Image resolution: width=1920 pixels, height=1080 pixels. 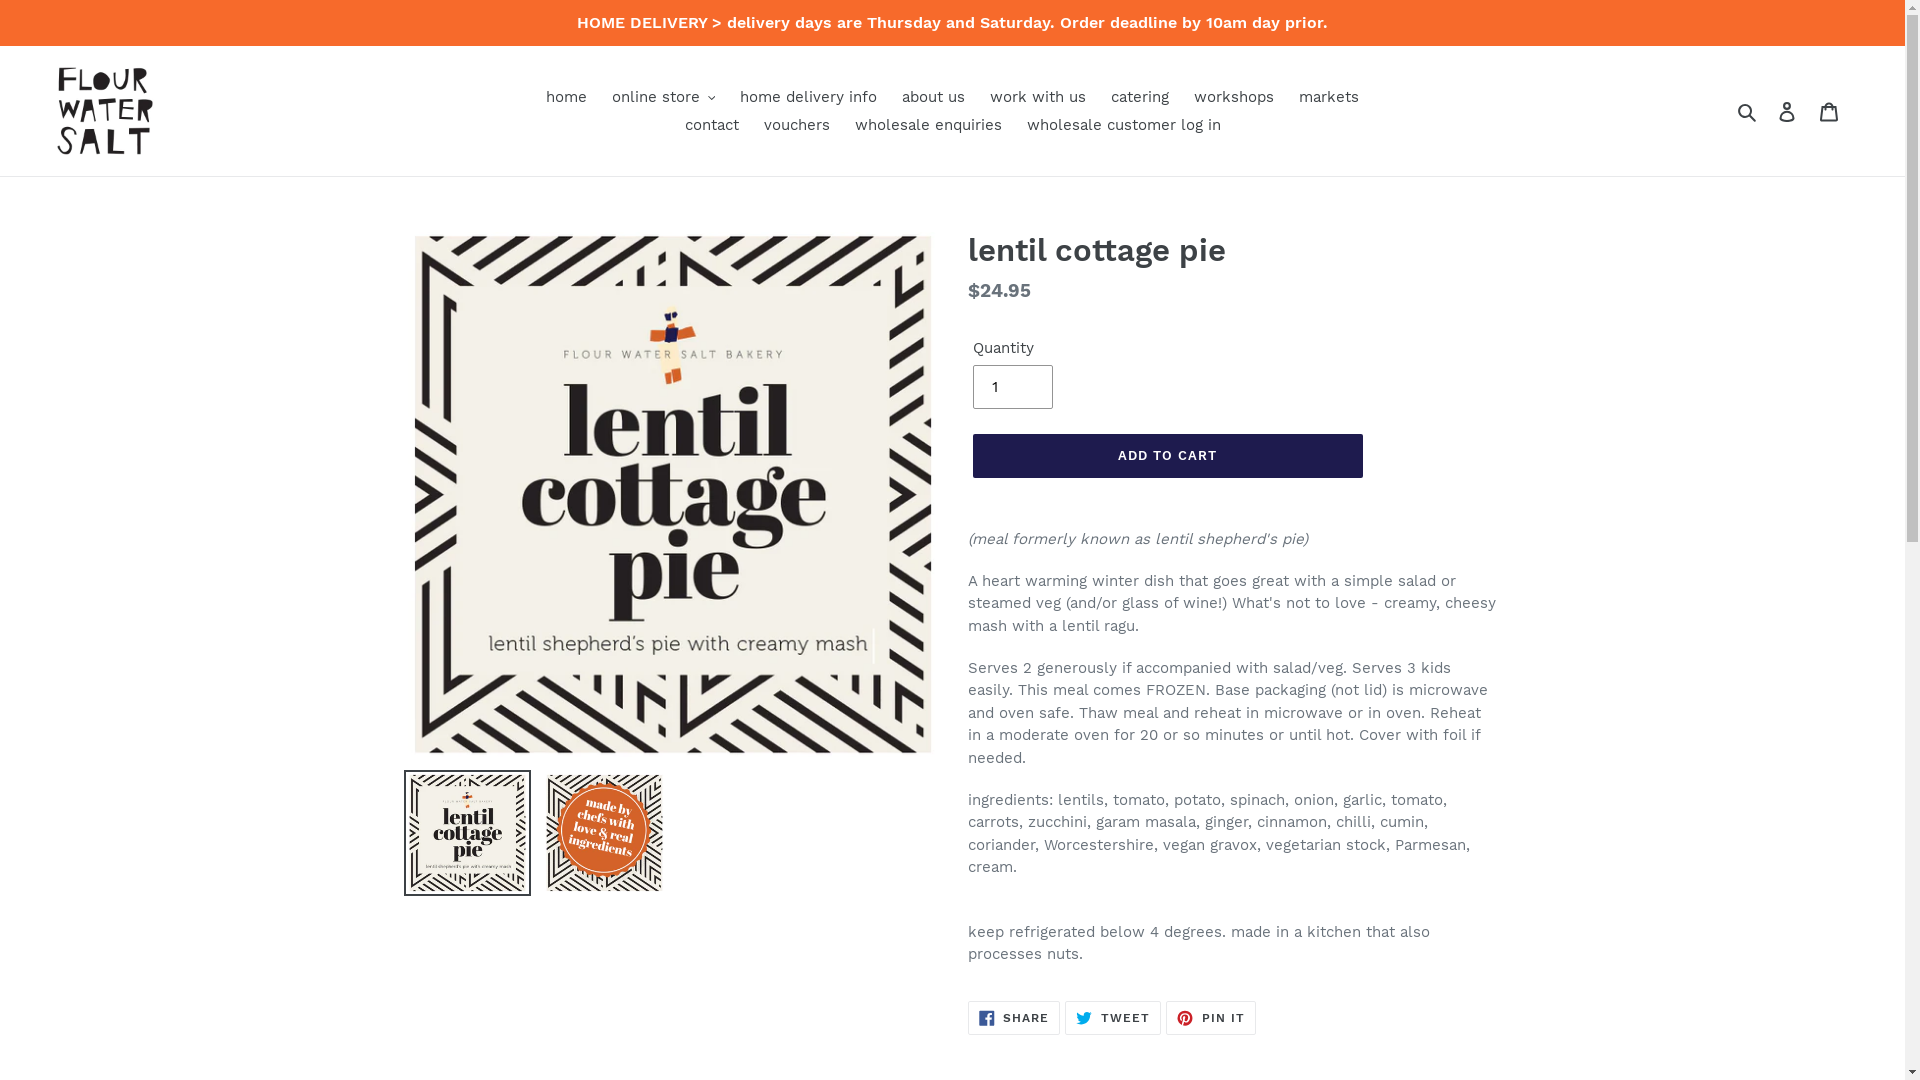 What do you see at coordinates (1038, 96) in the screenshot?
I see `work with us` at bounding box center [1038, 96].